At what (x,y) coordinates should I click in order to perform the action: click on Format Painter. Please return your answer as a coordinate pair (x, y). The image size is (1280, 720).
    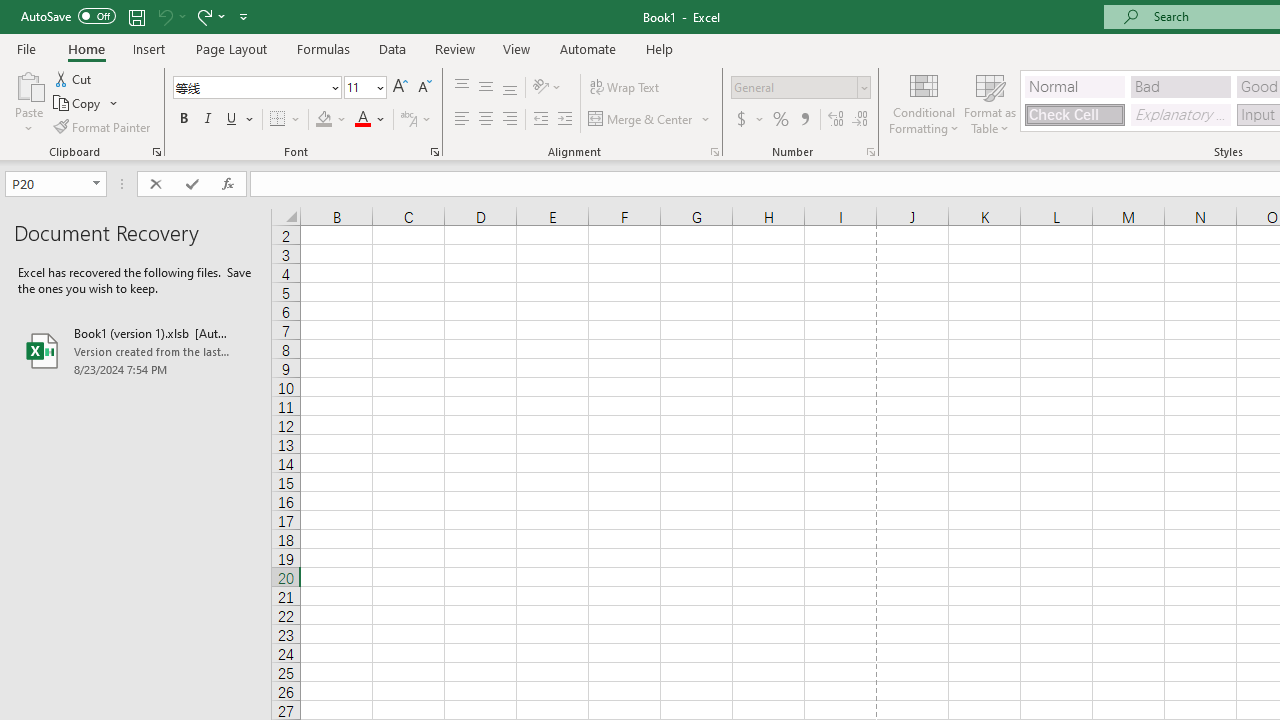
    Looking at the image, I should click on (103, 126).